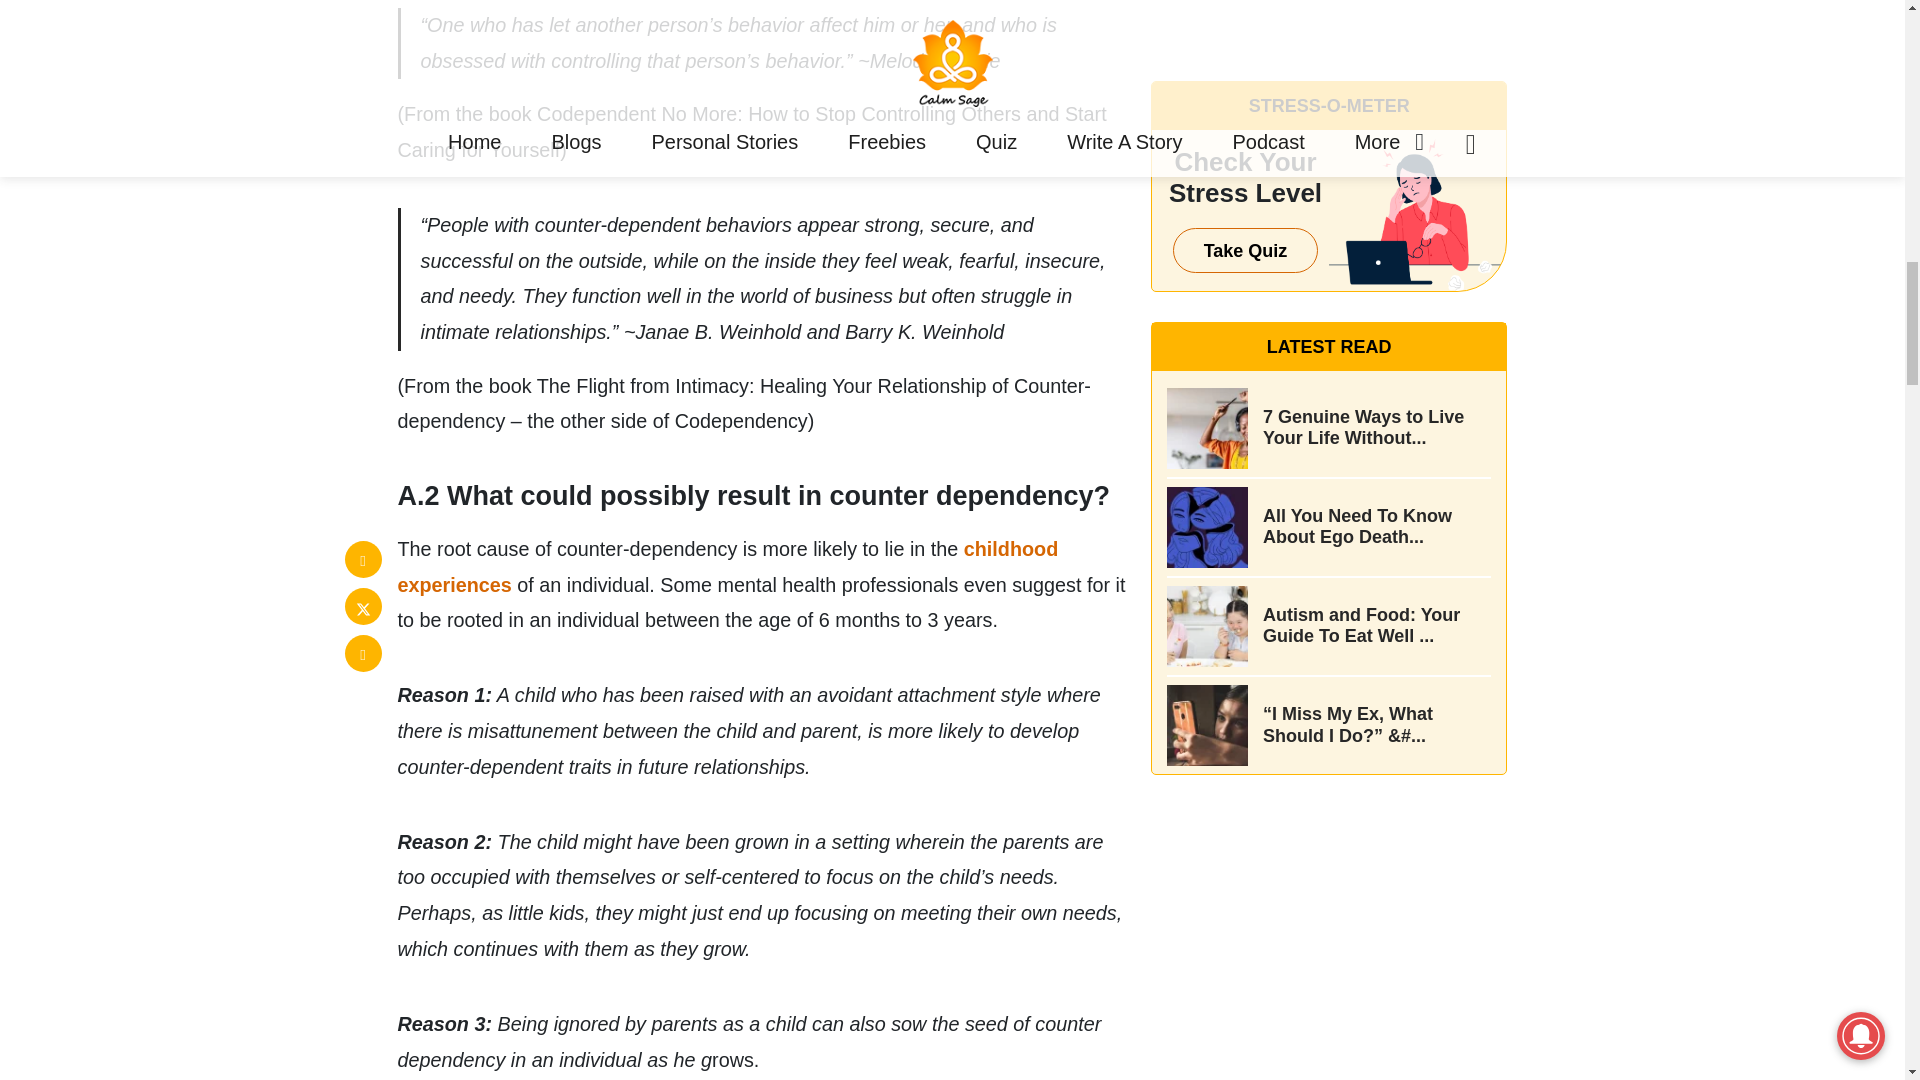 This screenshot has width=1920, height=1080. Describe the element at coordinates (728, 566) in the screenshot. I see `childhood experiences` at that location.